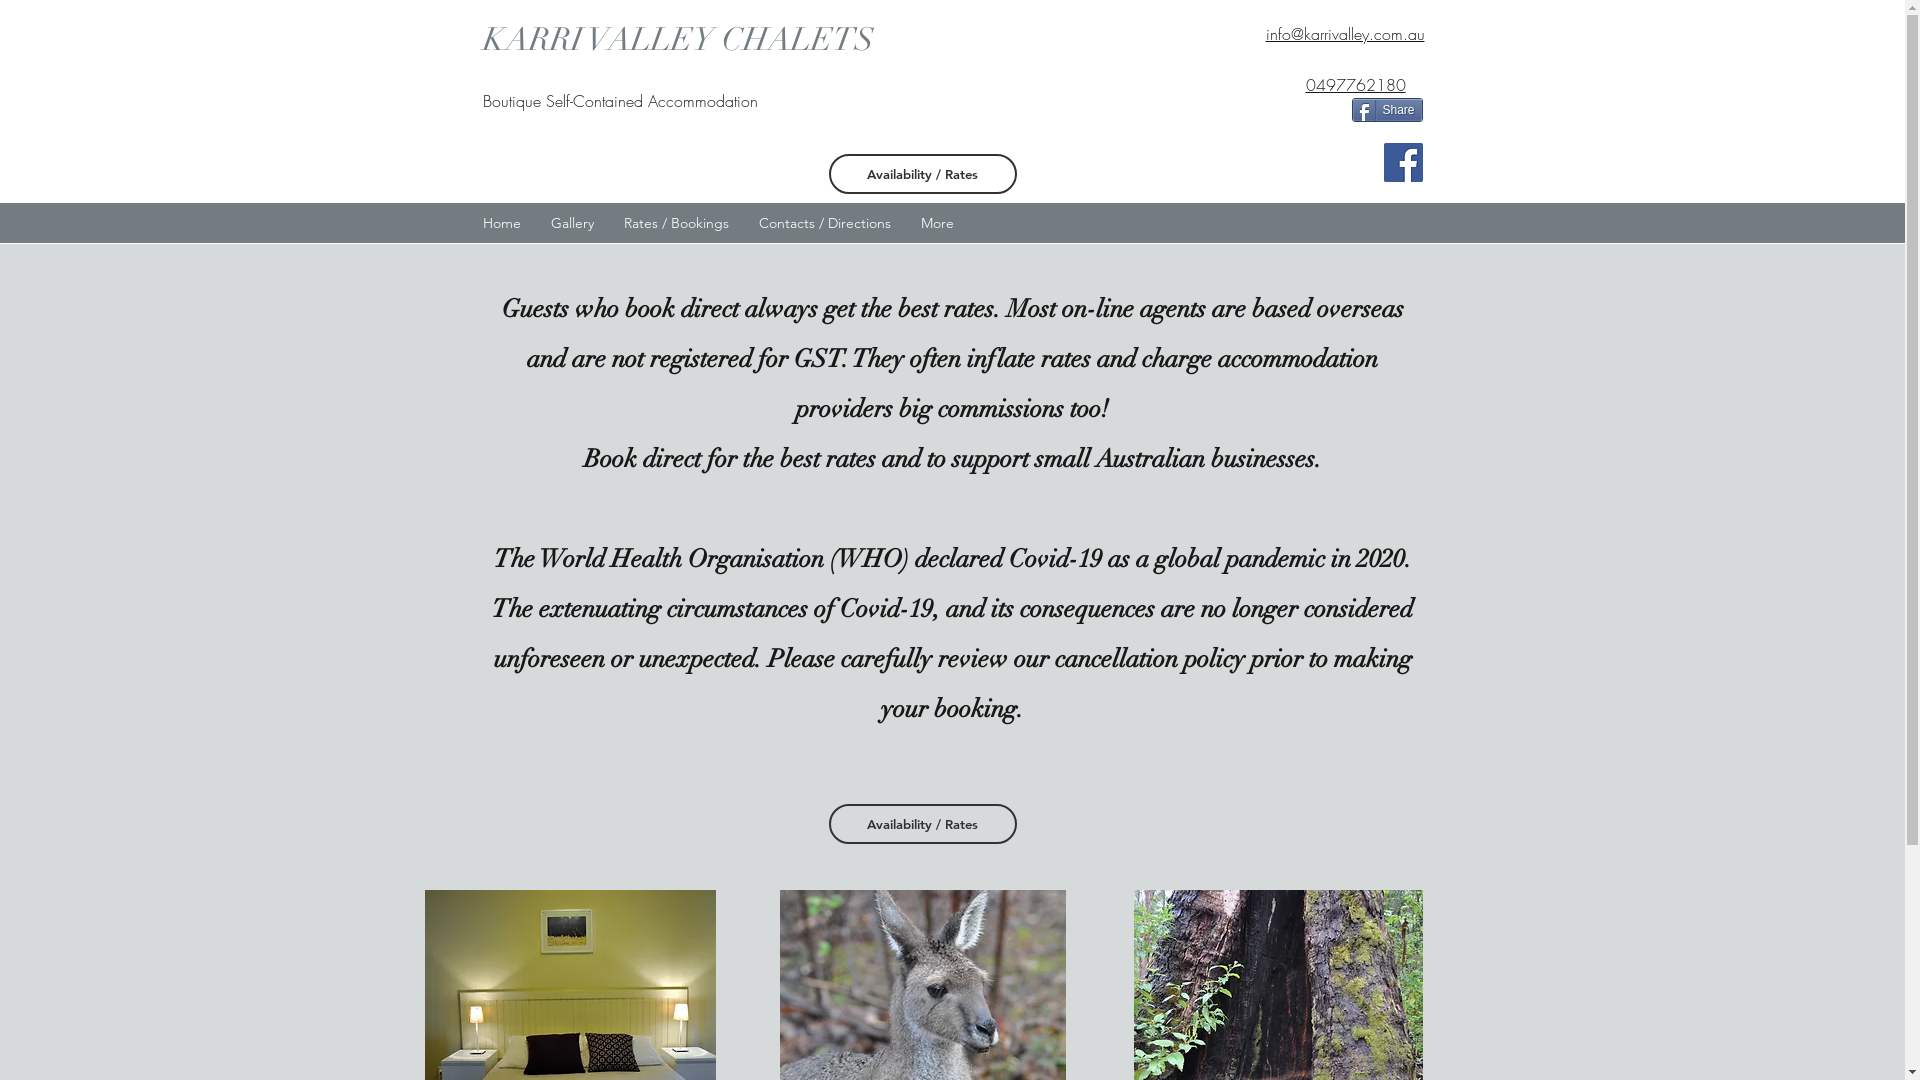 The width and height of the screenshot is (1920, 1080). What do you see at coordinates (1356, 85) in the screenshot?
I see `0497762180` at bounding box center [1356, 85].